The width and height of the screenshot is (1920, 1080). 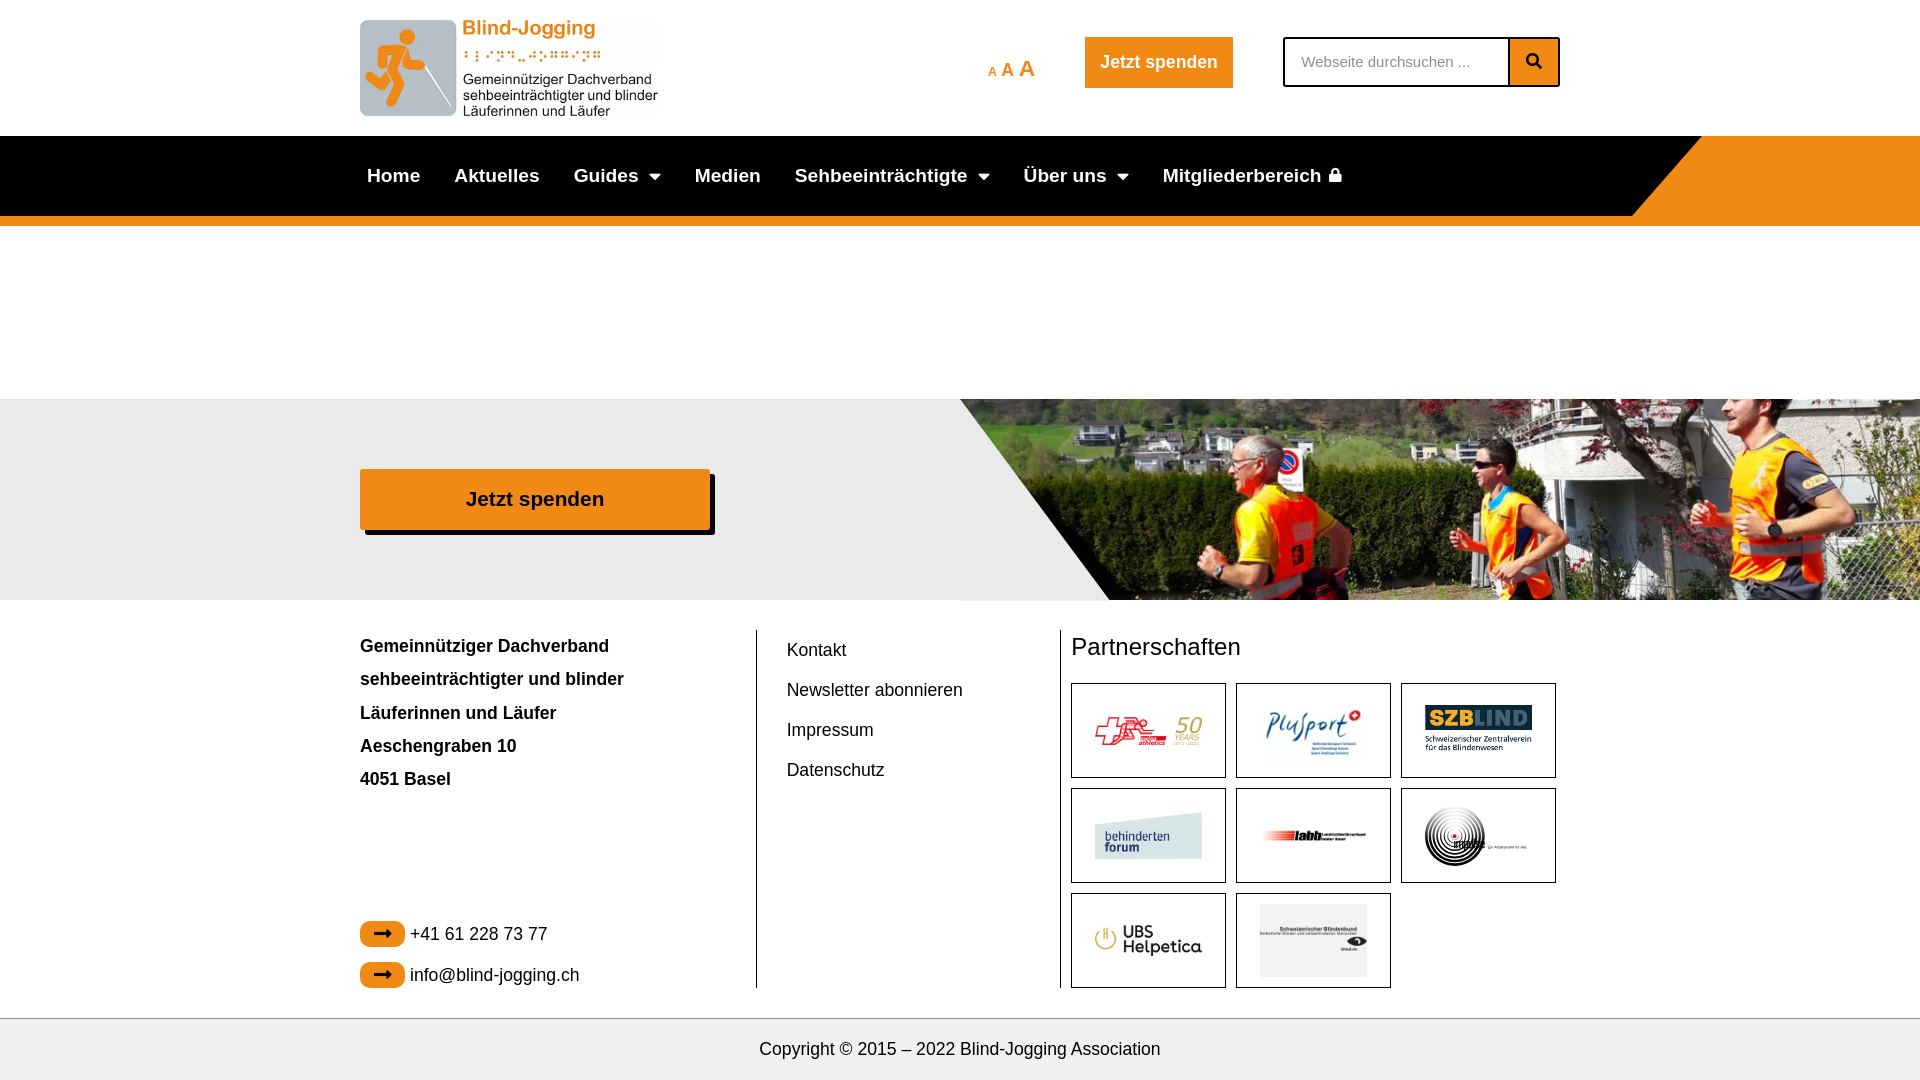 I want to click on info@blind-jogging.ch, so click(x=470, y=975).